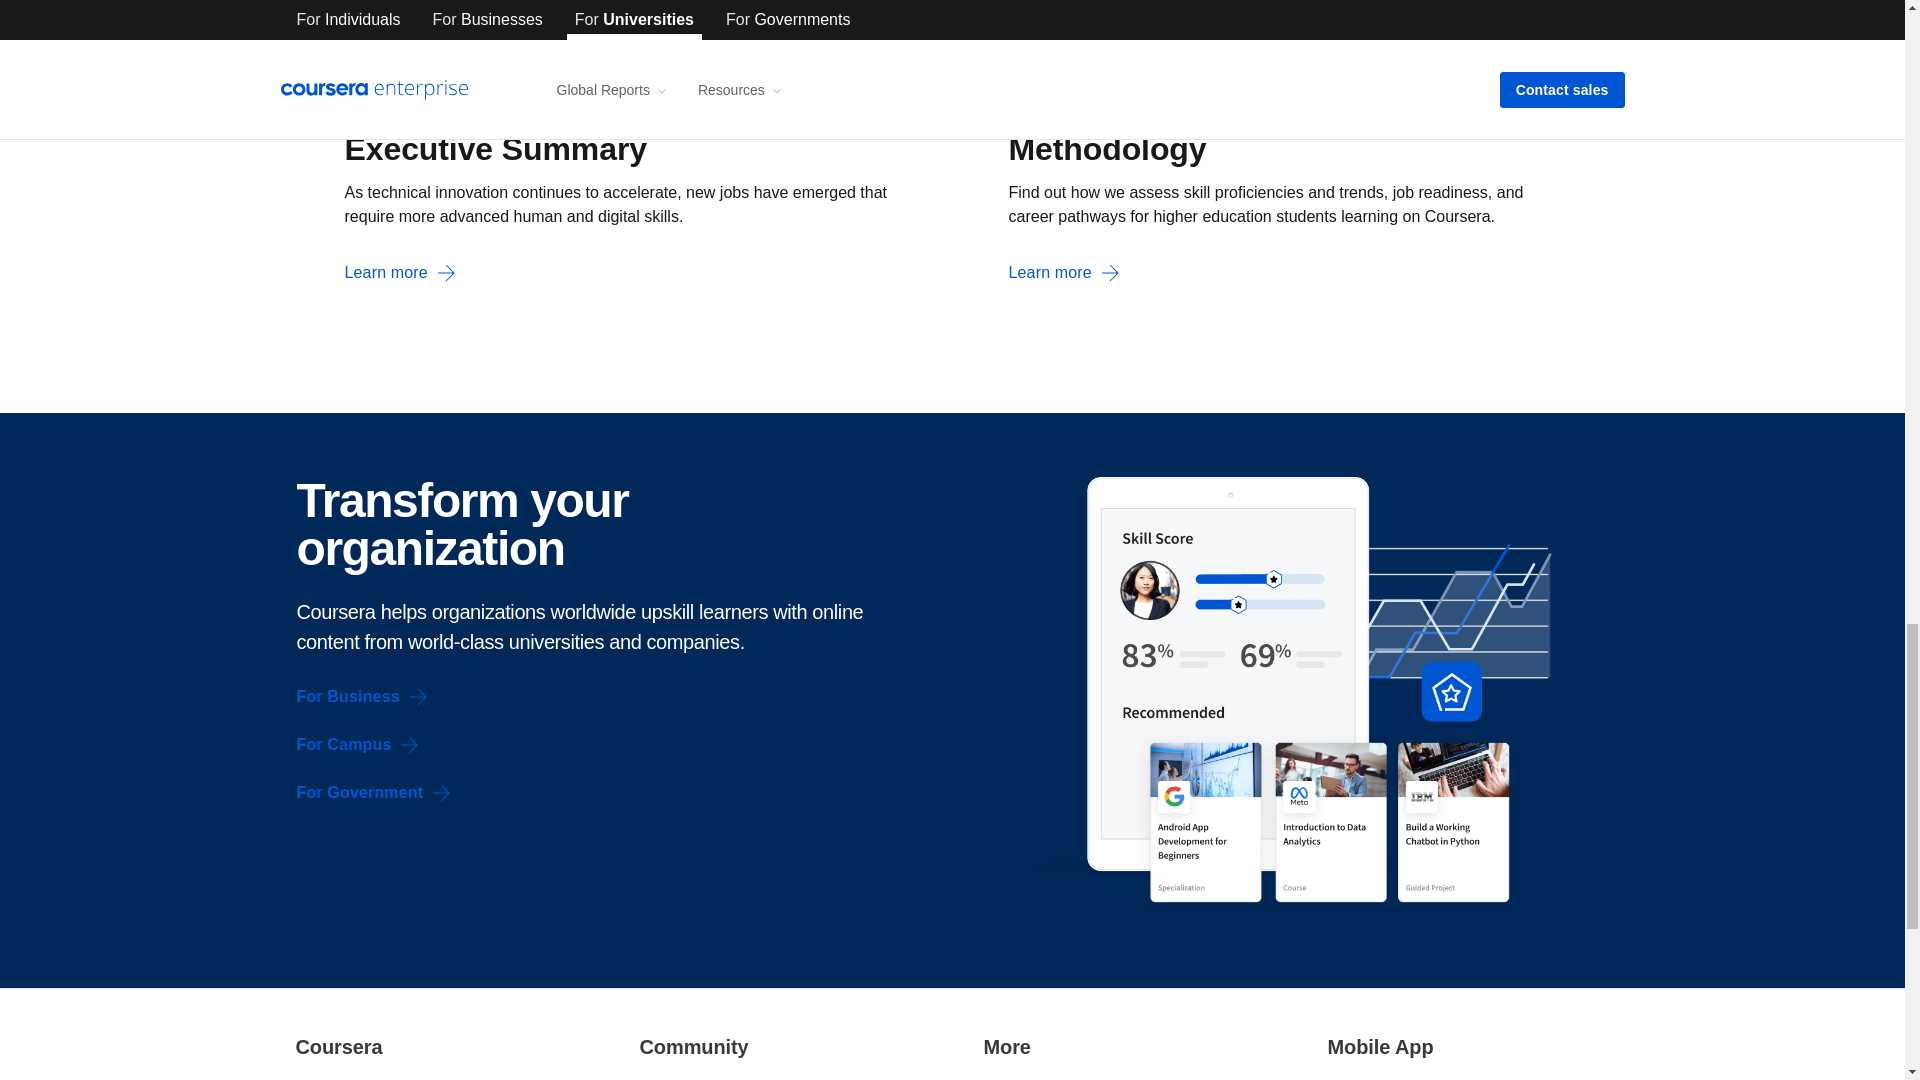 This screenshot has height=1080, width=1920. I want to click on For Business, so click(362, 696).